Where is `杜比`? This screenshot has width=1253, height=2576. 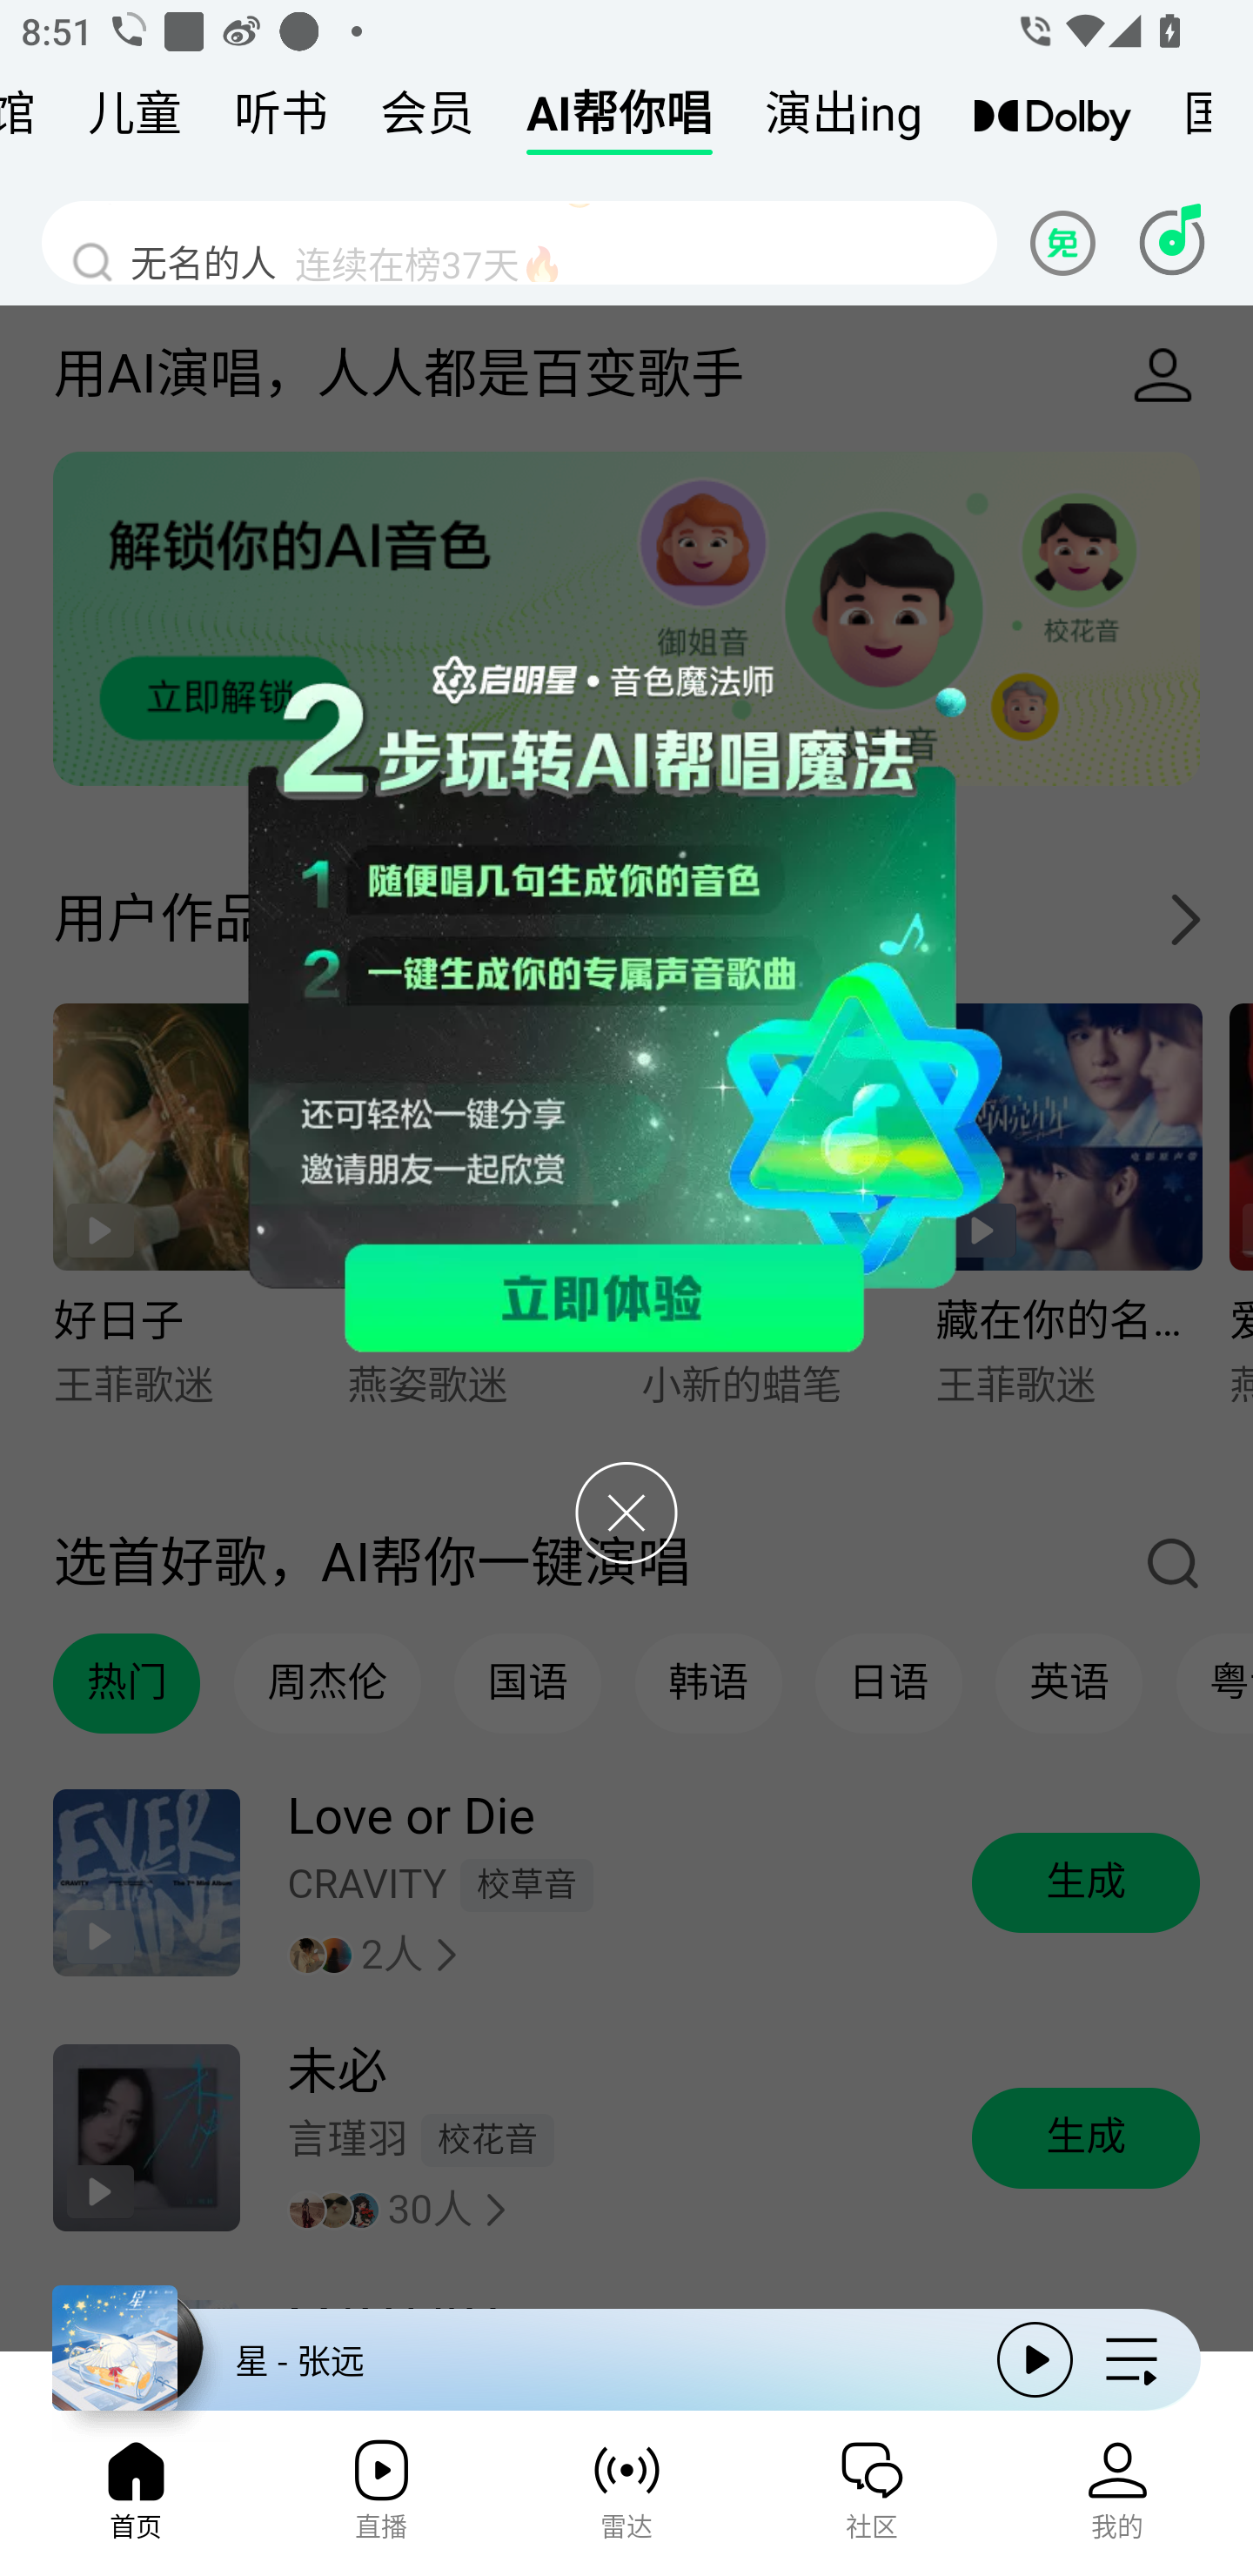 杜比 is located at coordinates (1053, 120).